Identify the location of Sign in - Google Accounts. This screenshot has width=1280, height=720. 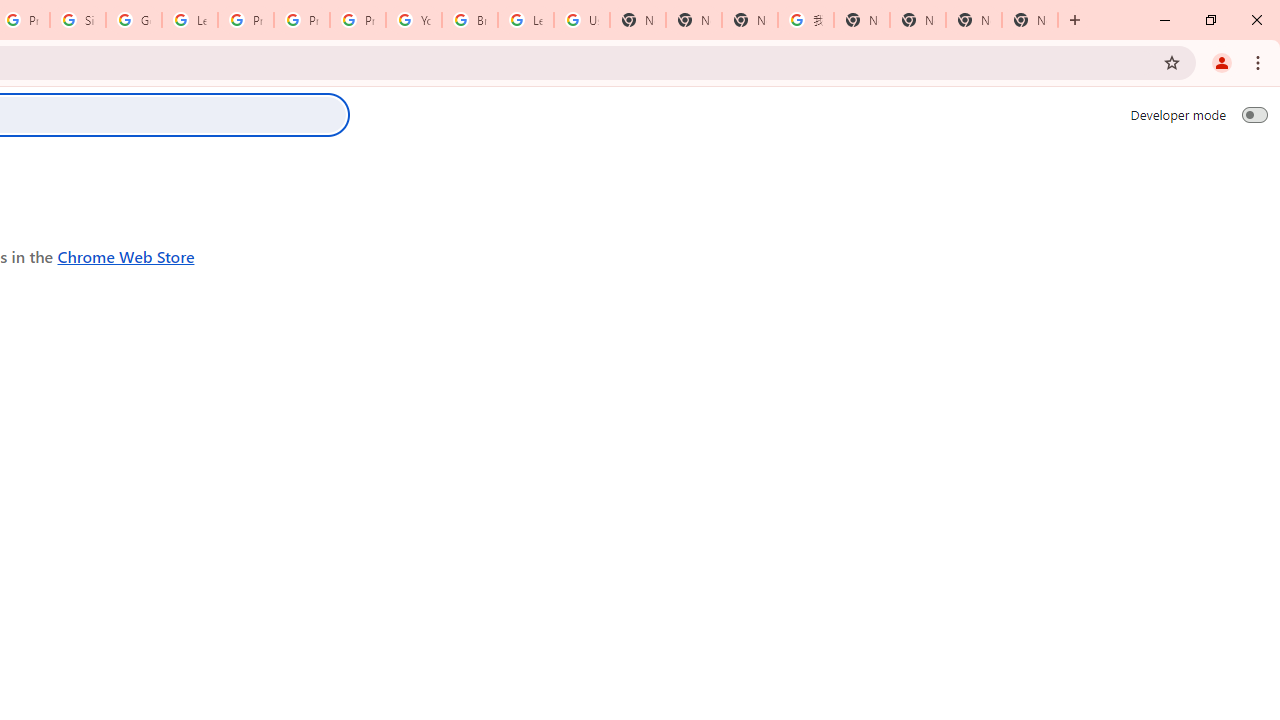
(78, 20).